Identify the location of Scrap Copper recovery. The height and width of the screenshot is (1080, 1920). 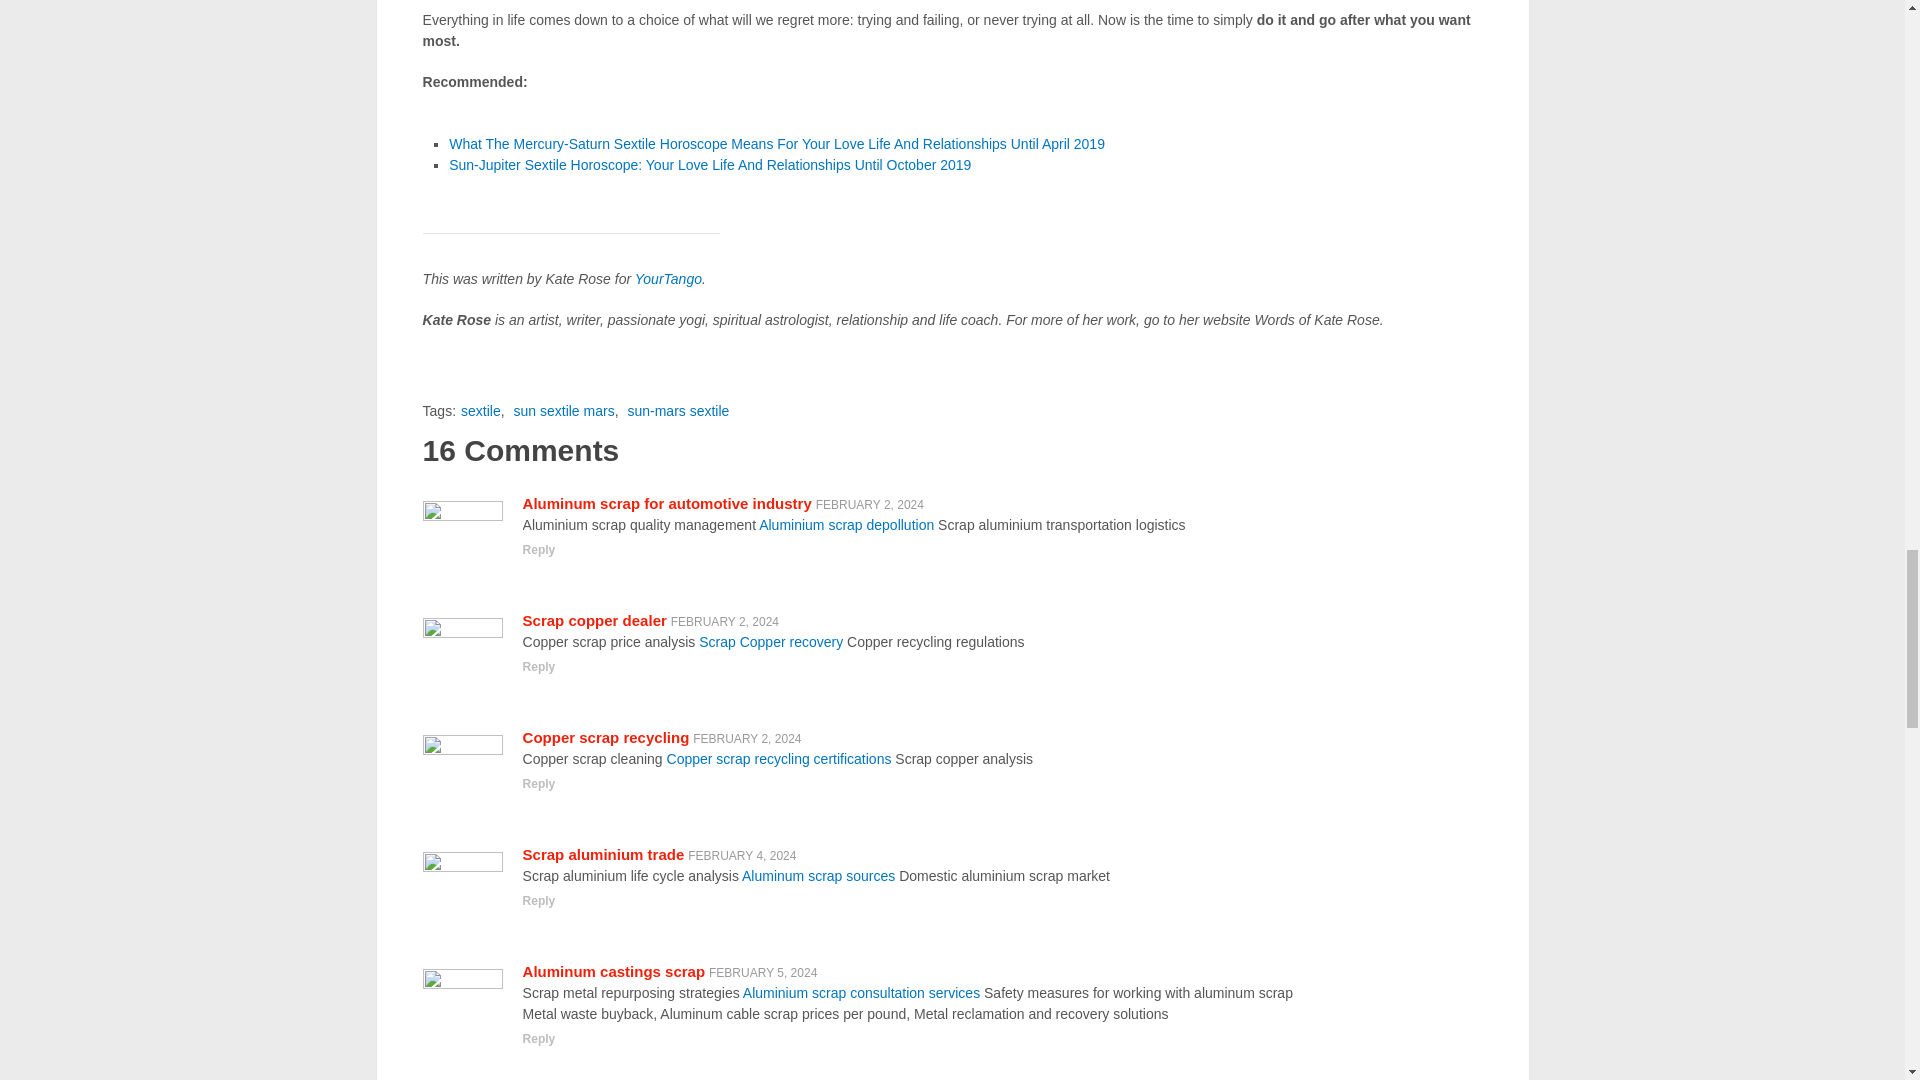
(770, 642).